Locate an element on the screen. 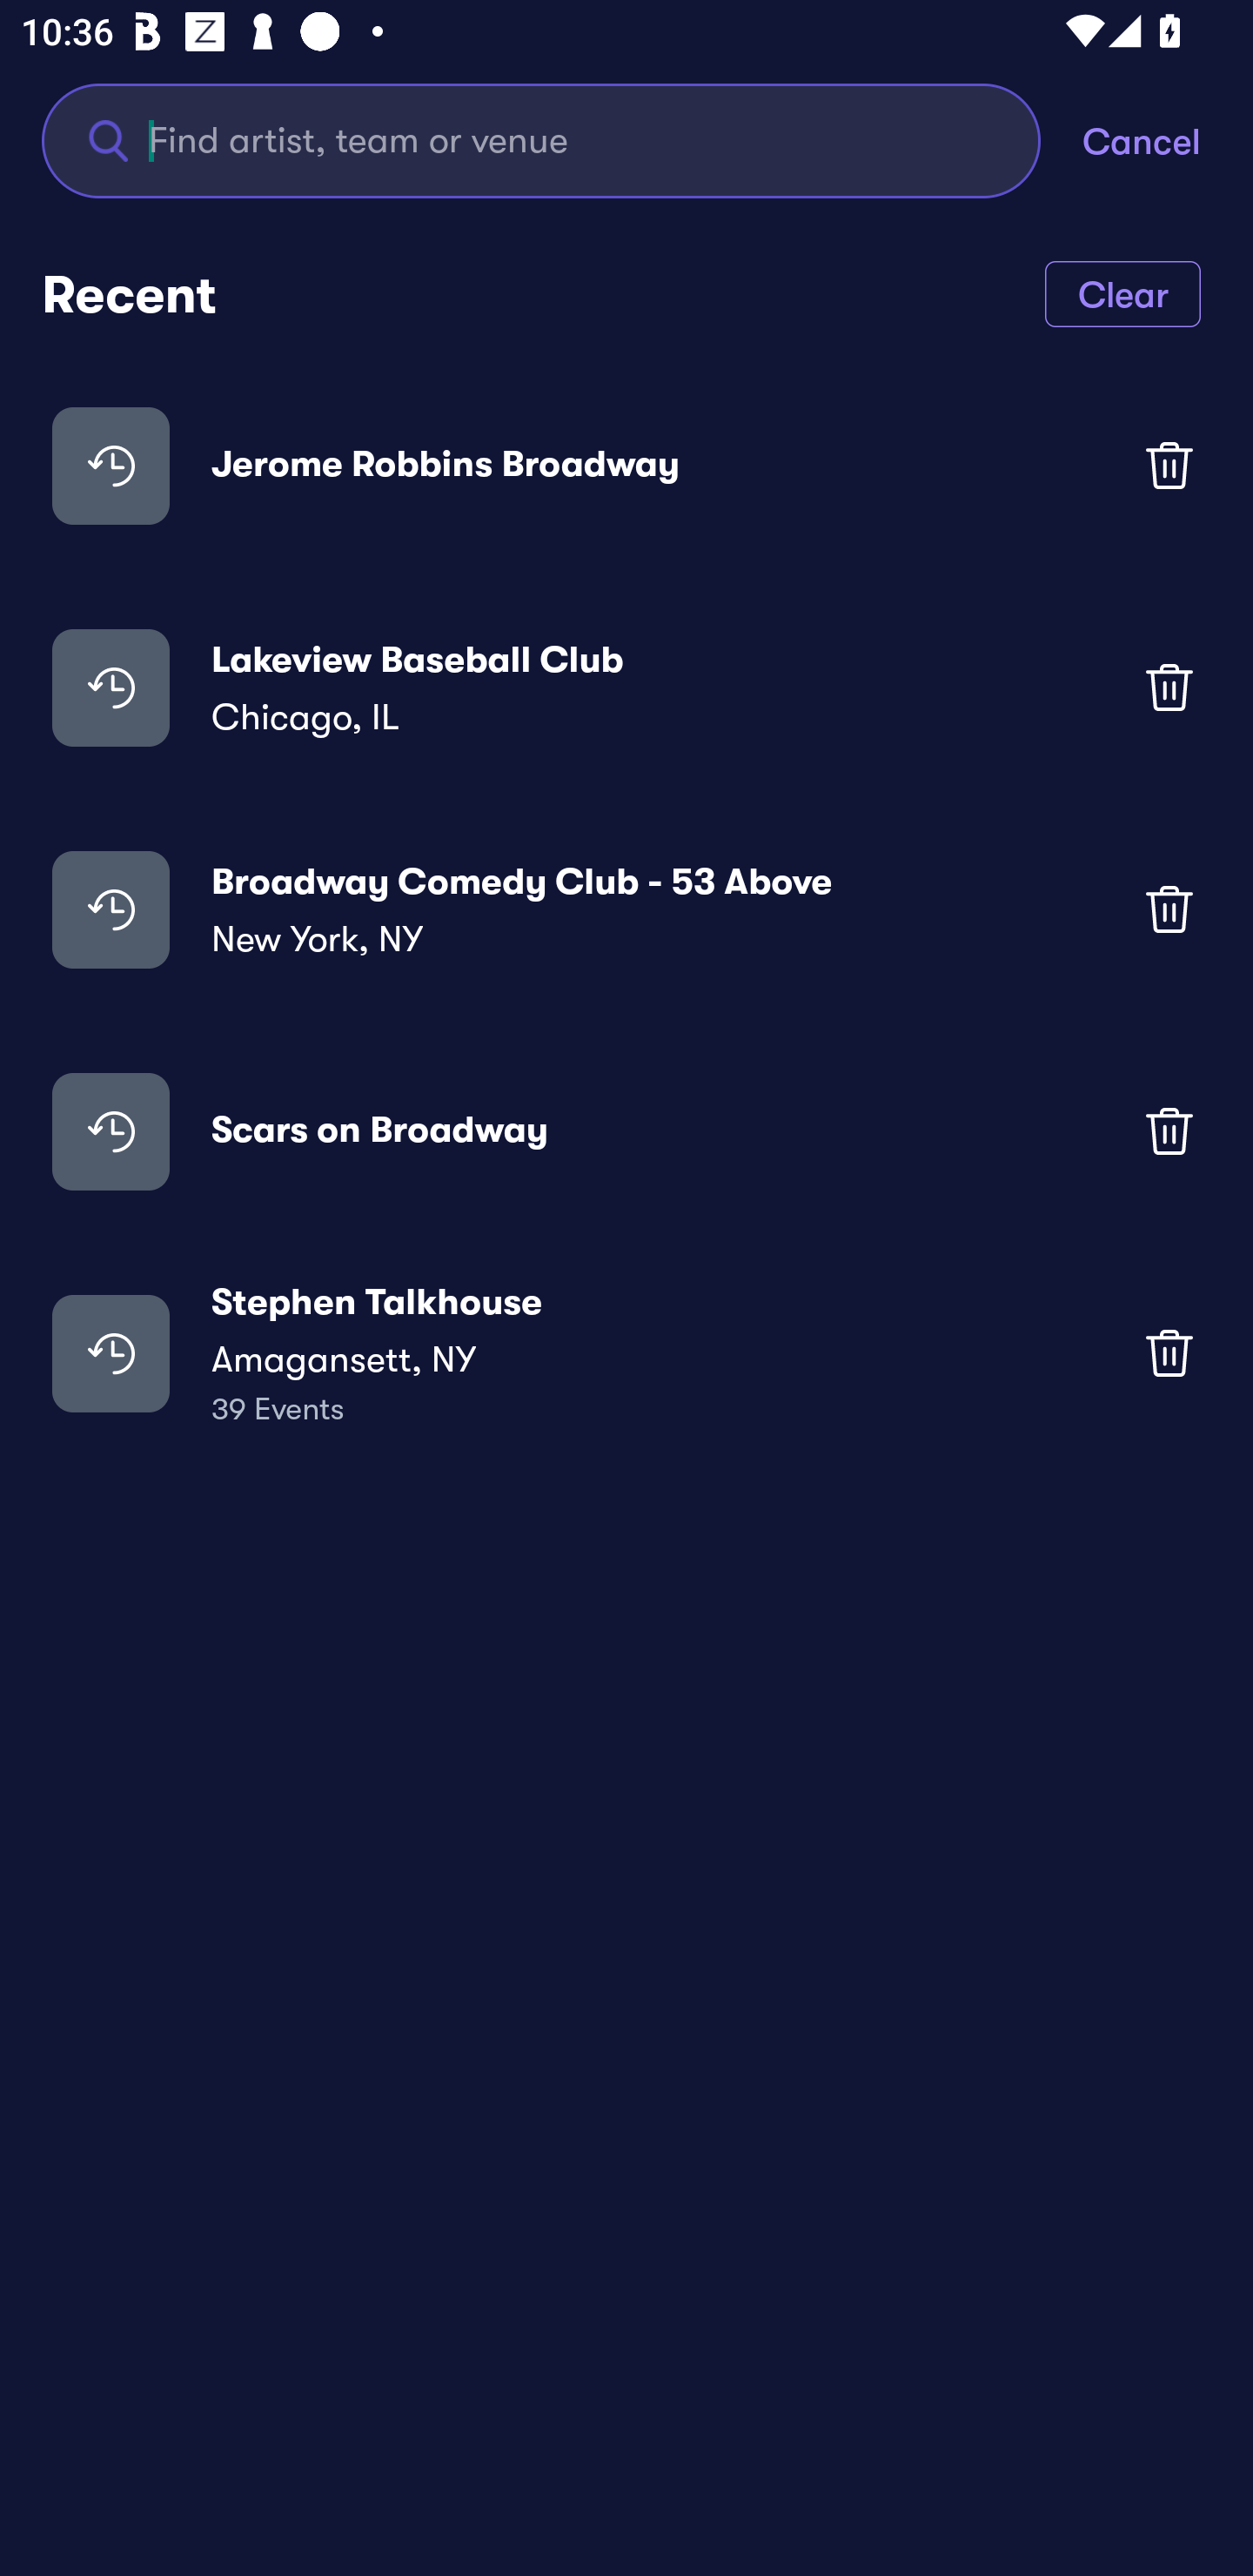 The width and height of the screenshot is (1253, 2576). Jerome Robbins Broadway is located at coordinates (626, 465).